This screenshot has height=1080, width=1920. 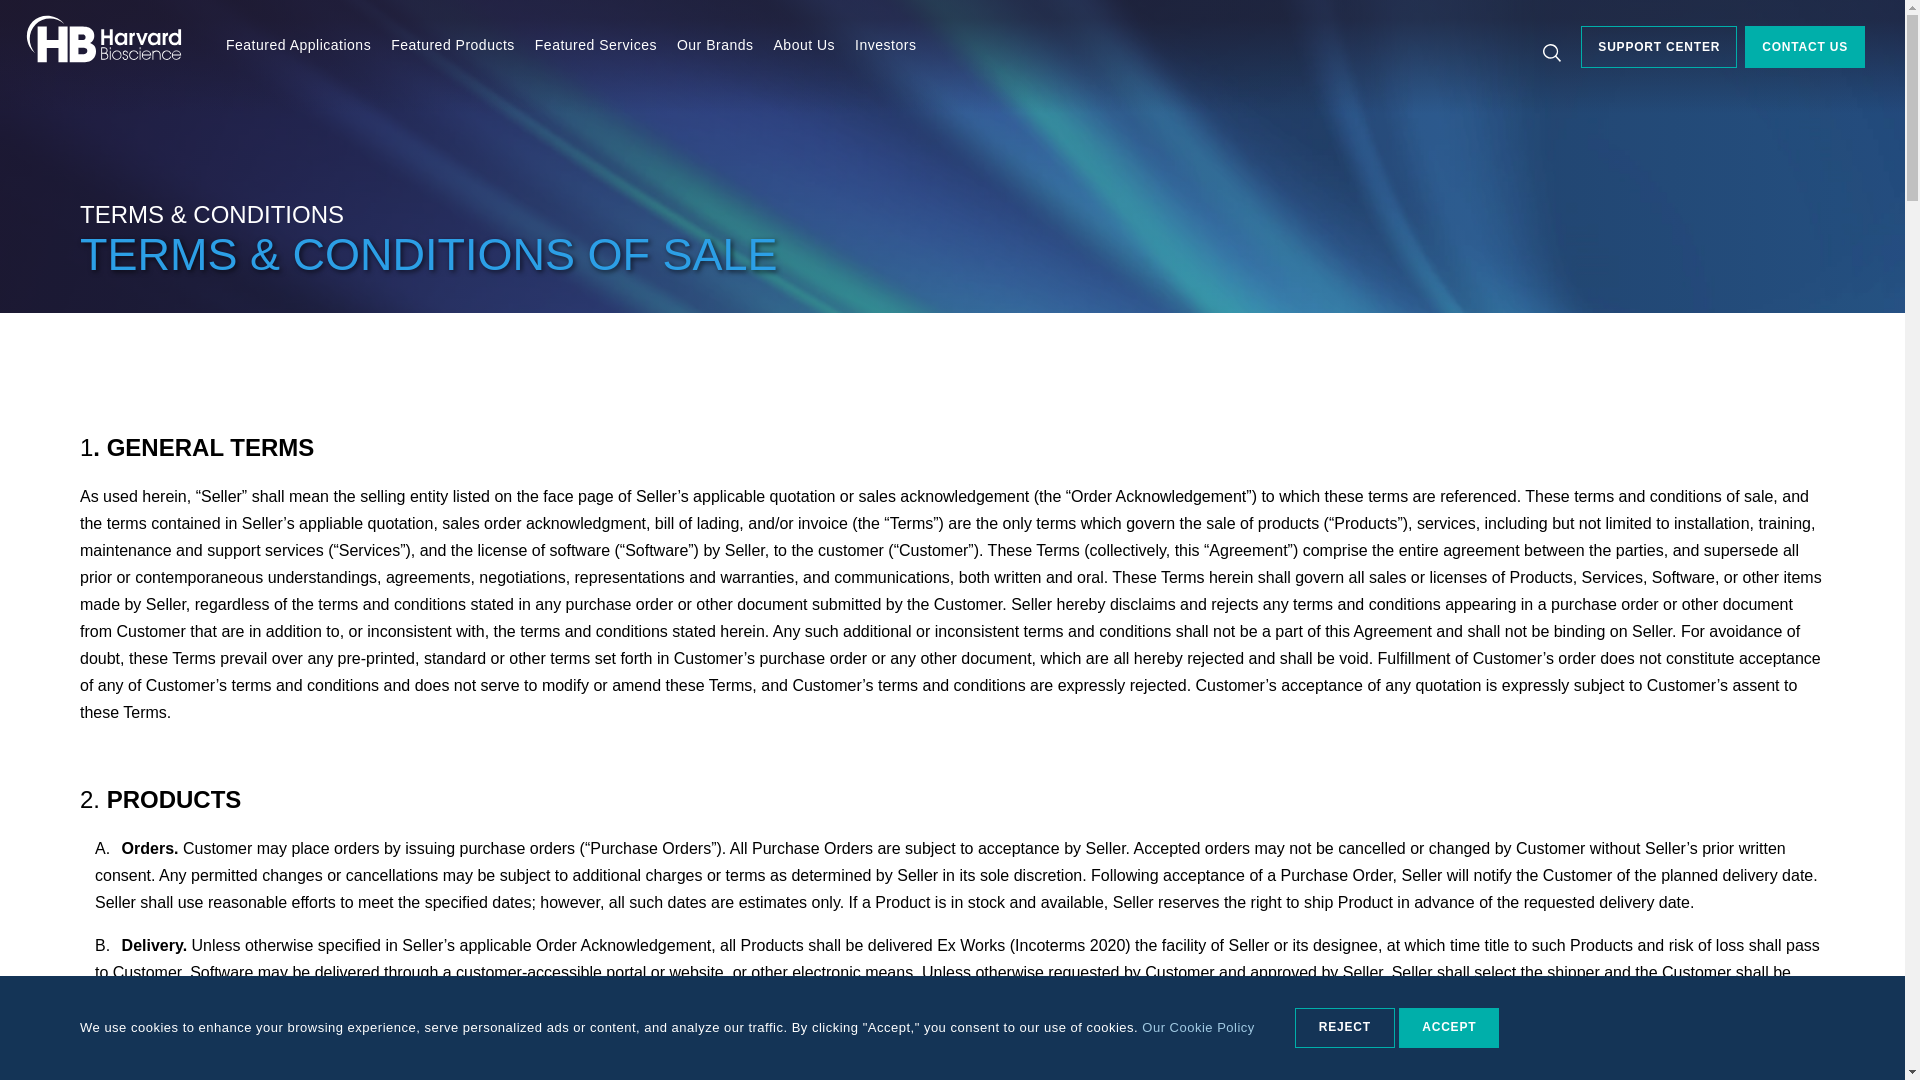 I want to click on Our Brands, so click(x=716, y=46).